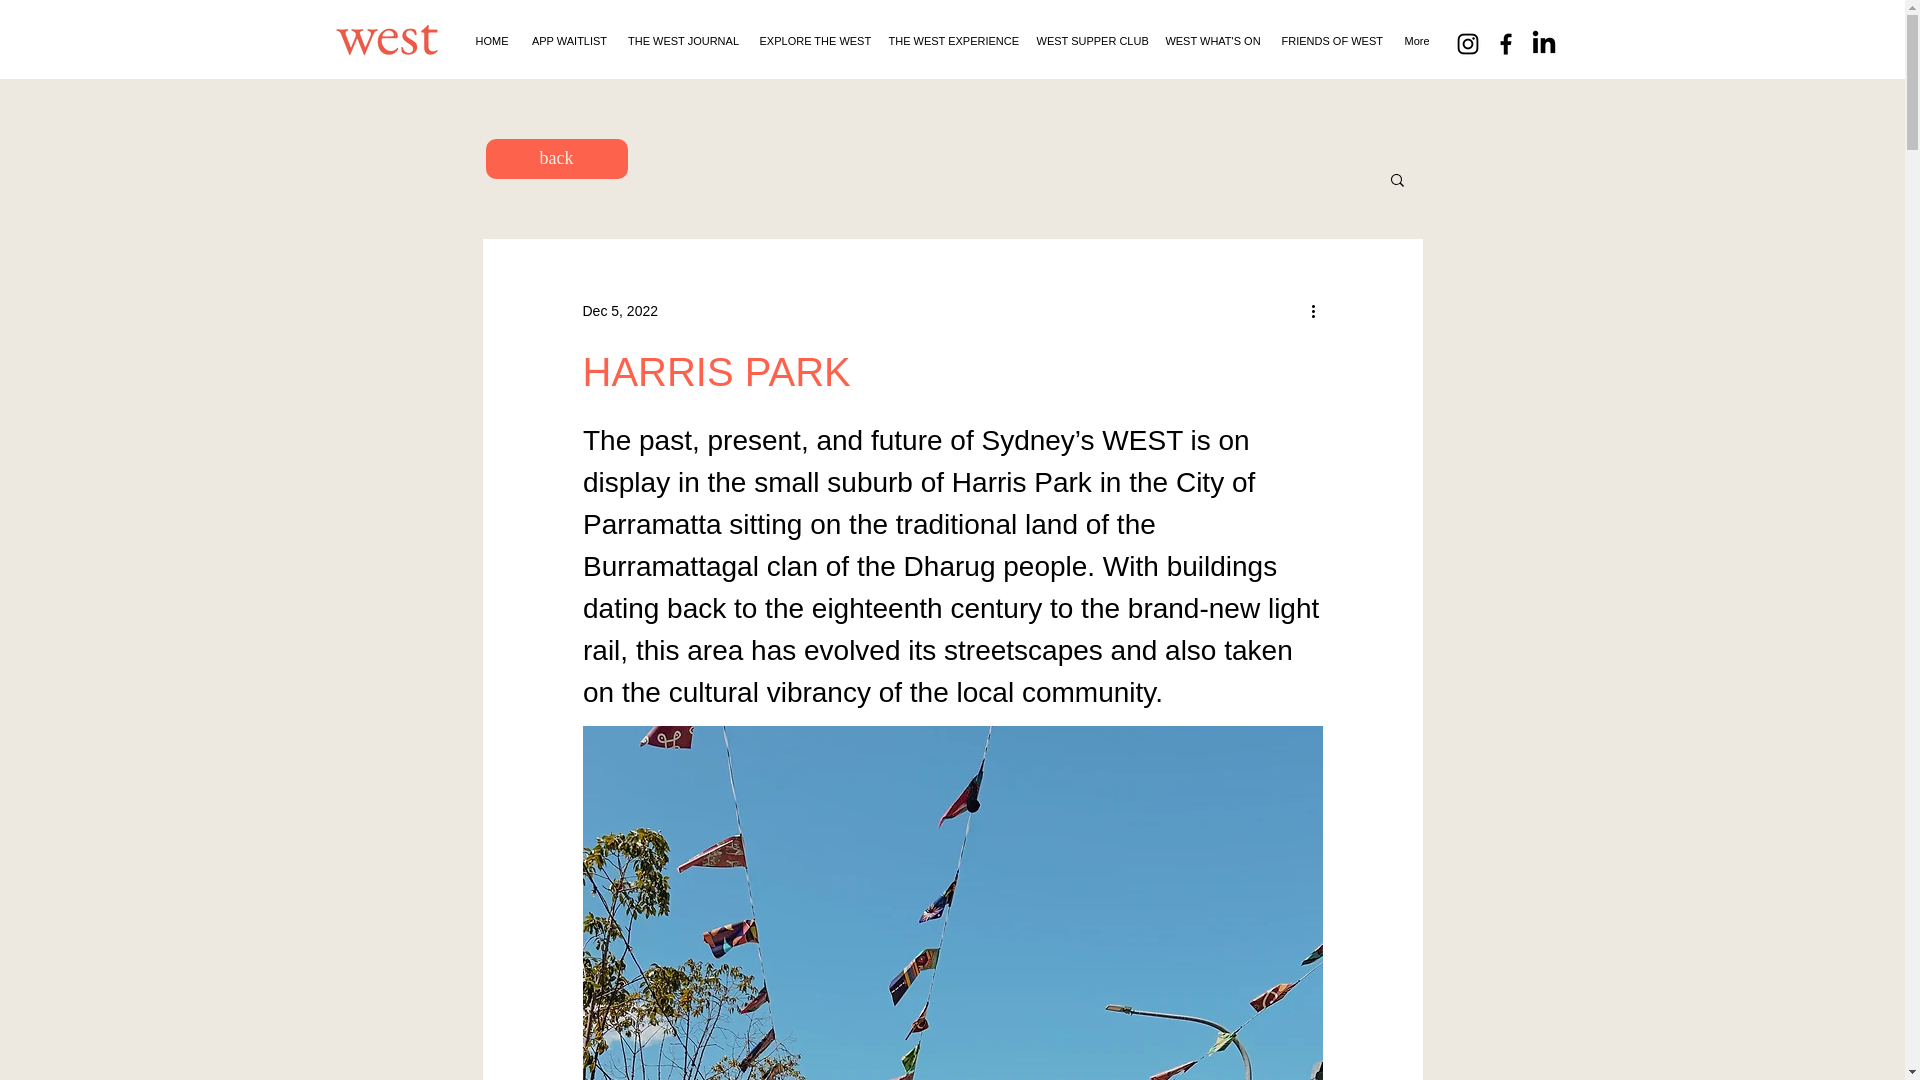 This screenshot has width=1920, height=1080. I want to click on EXPLORE THE WEST, so click(814, 40).